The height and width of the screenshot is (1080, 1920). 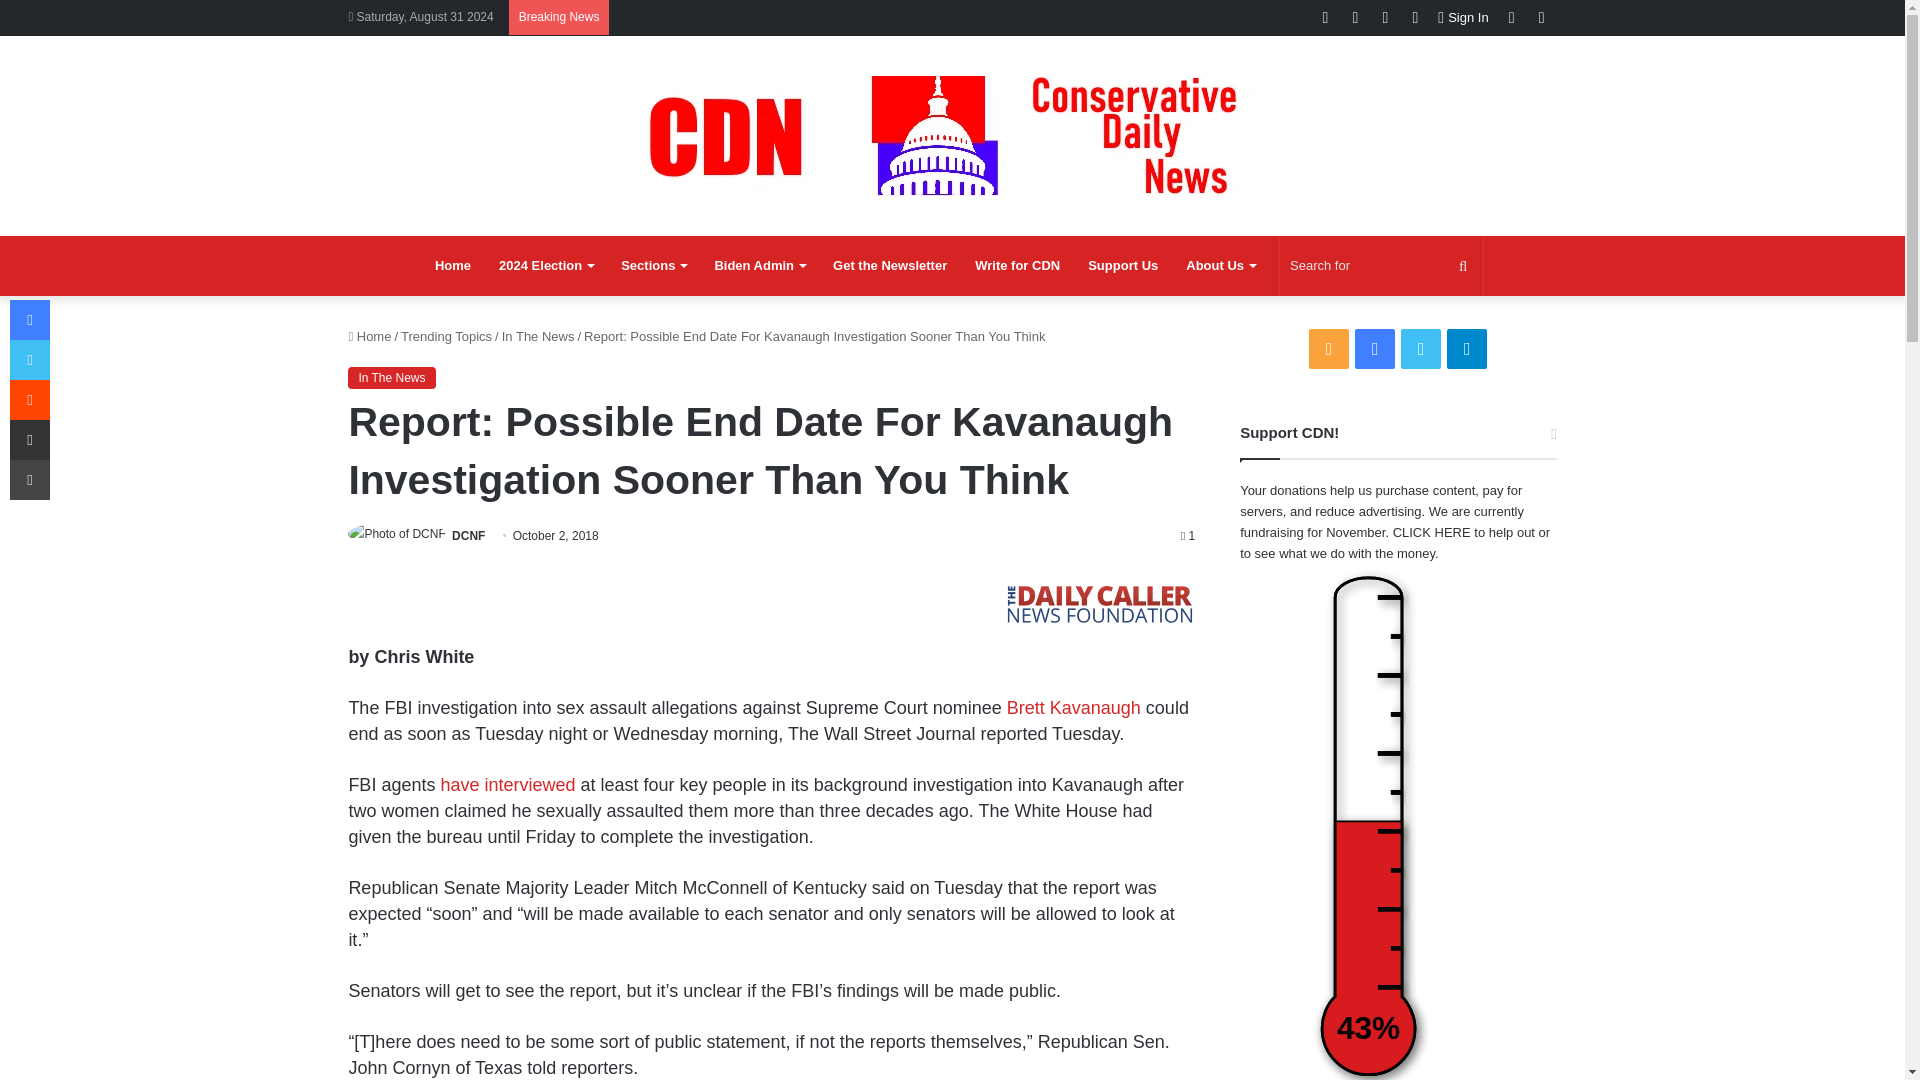 What do you see at coordinates (653, 266) in the screenshot?
I see `Sections` at bounding box center [653, 266].